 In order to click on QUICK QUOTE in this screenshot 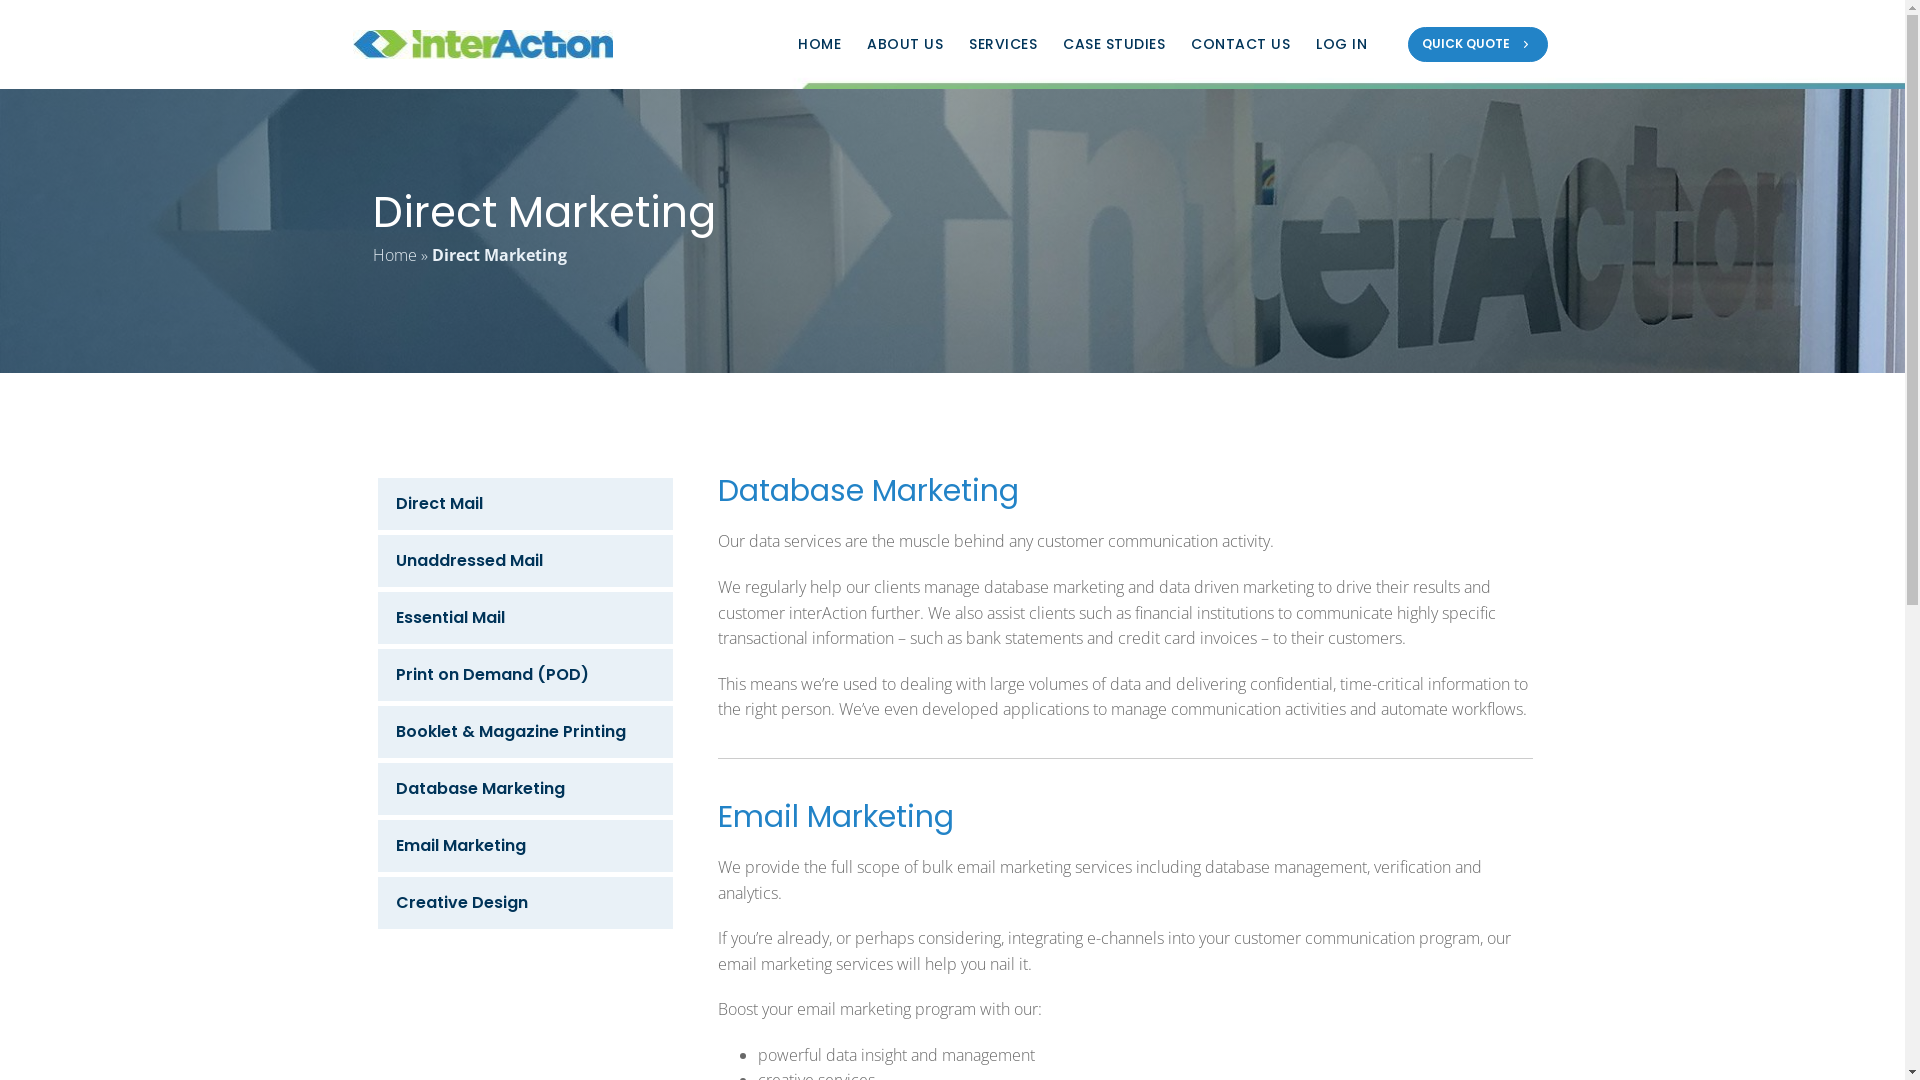, I will do `click(1478, 44)`.